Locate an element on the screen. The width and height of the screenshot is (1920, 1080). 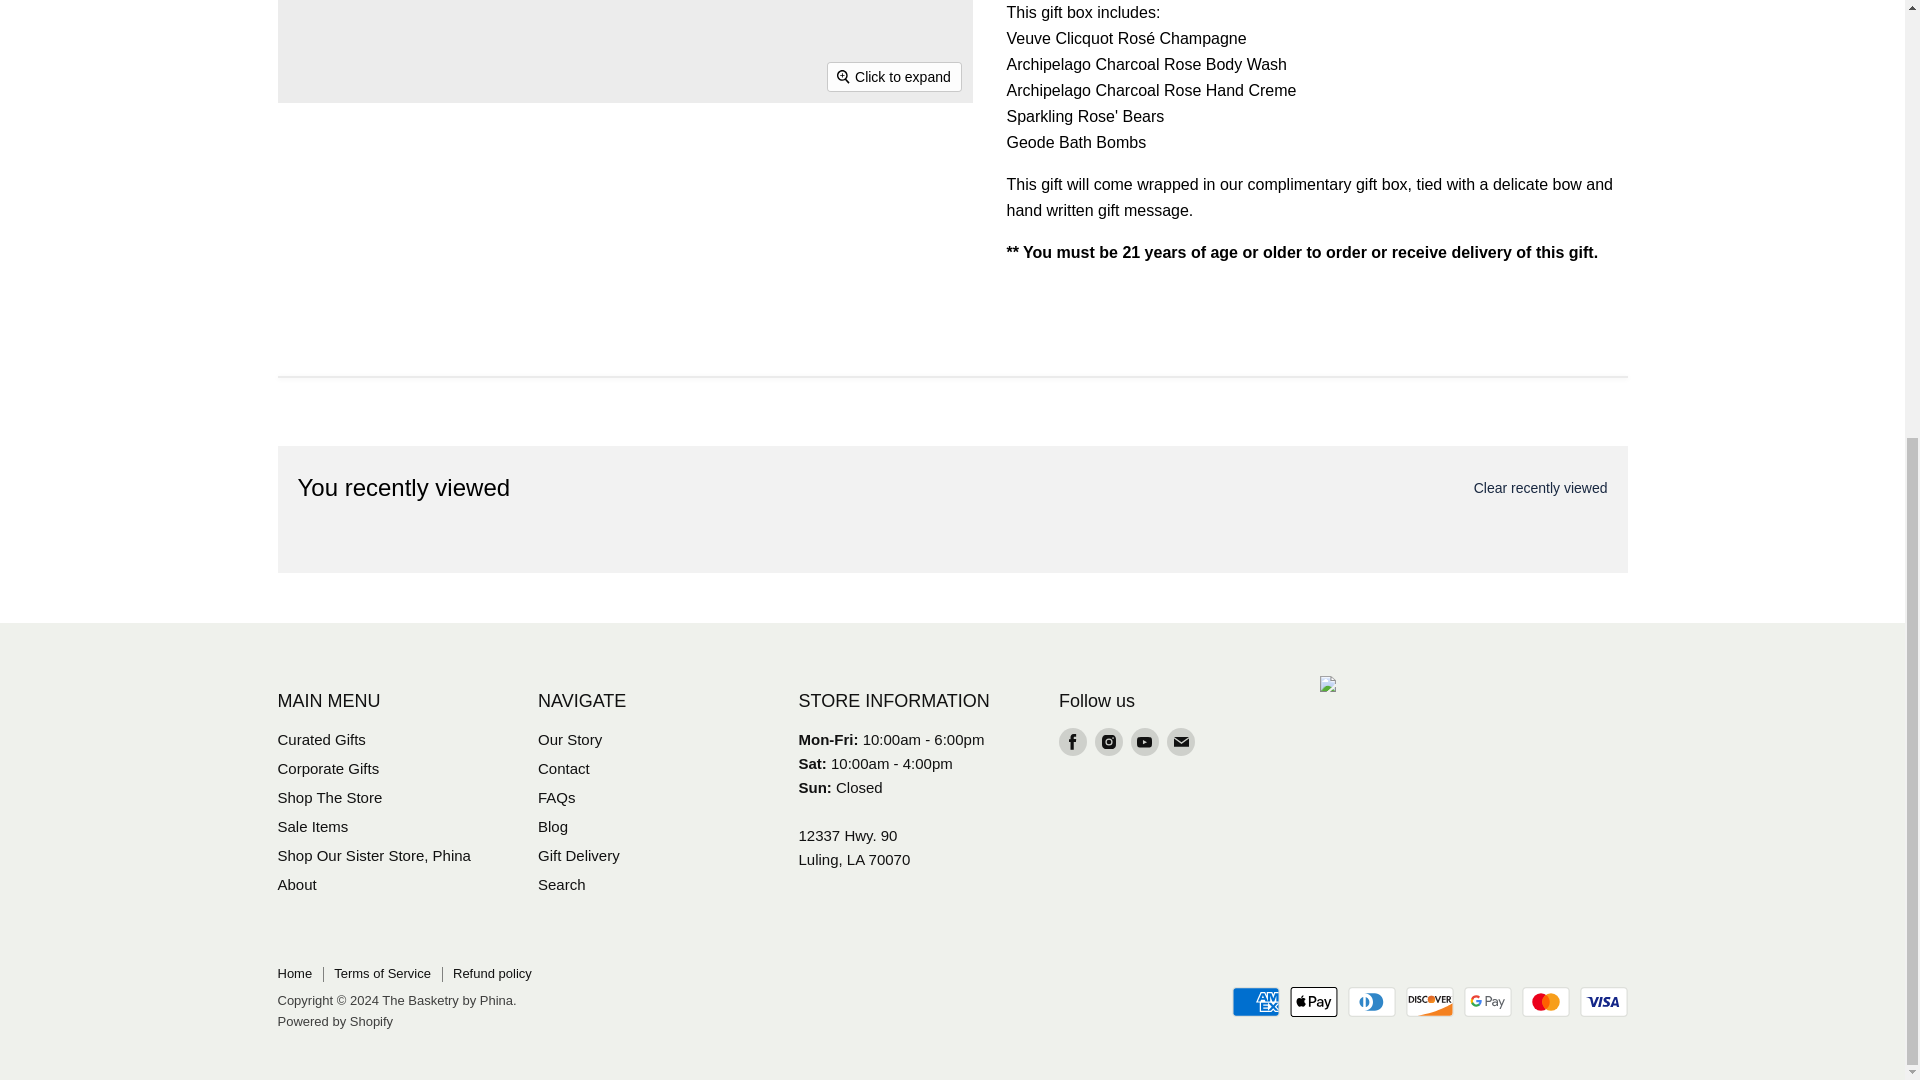
Youtube is located at coordinates (1144, 742).